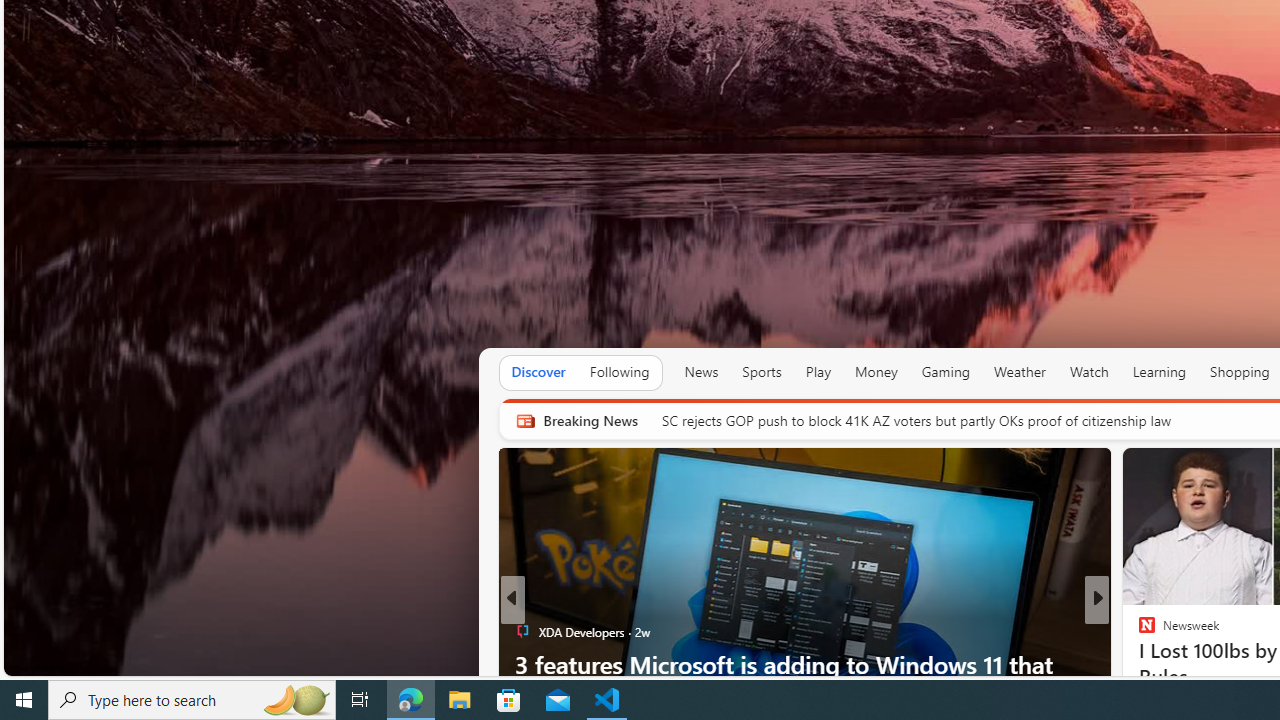 The image size is (1280, 720). I want to click on save70.com, so click(546, 632).